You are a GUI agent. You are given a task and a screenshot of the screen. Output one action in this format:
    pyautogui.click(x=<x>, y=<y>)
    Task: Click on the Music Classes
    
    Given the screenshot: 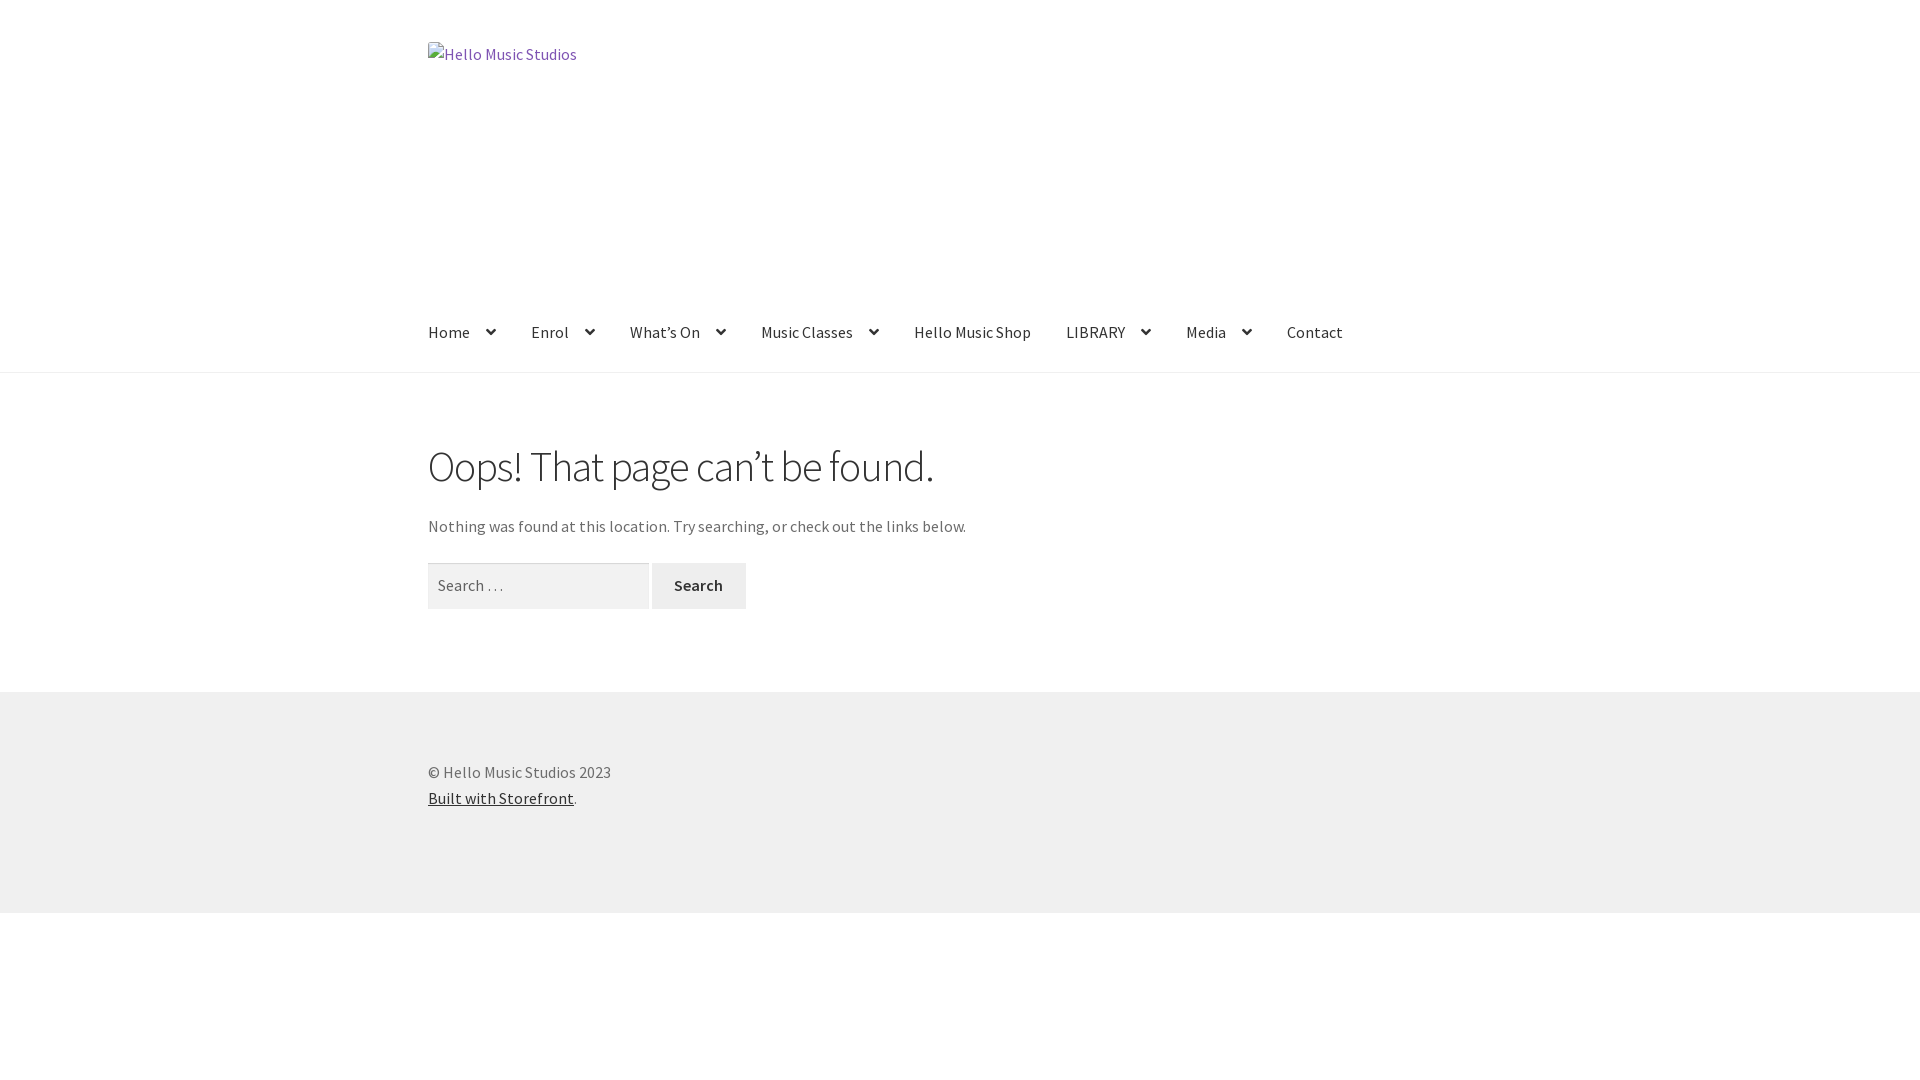 What is the action you would take?
    pyautogui.click(x=820, y=334)
    